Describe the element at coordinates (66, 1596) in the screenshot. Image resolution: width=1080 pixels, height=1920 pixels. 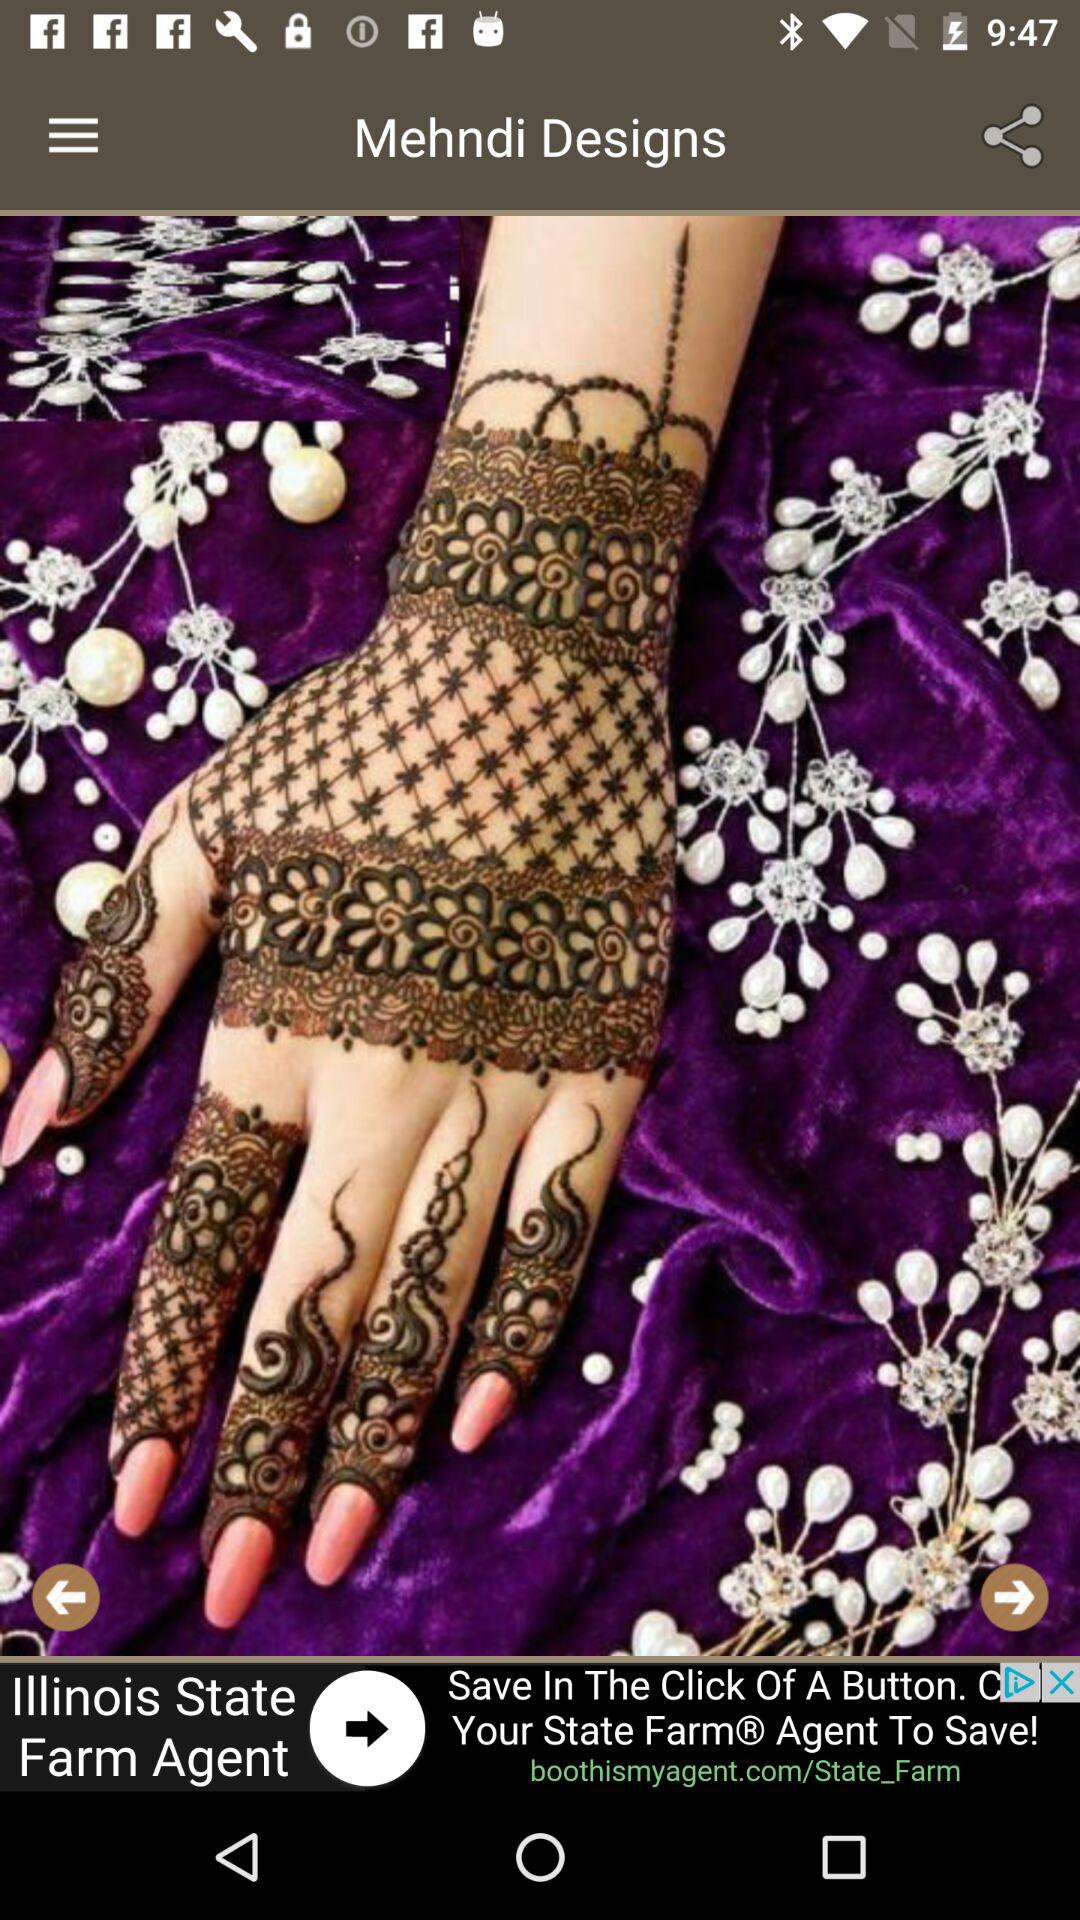
I see `go to previous` at that location.